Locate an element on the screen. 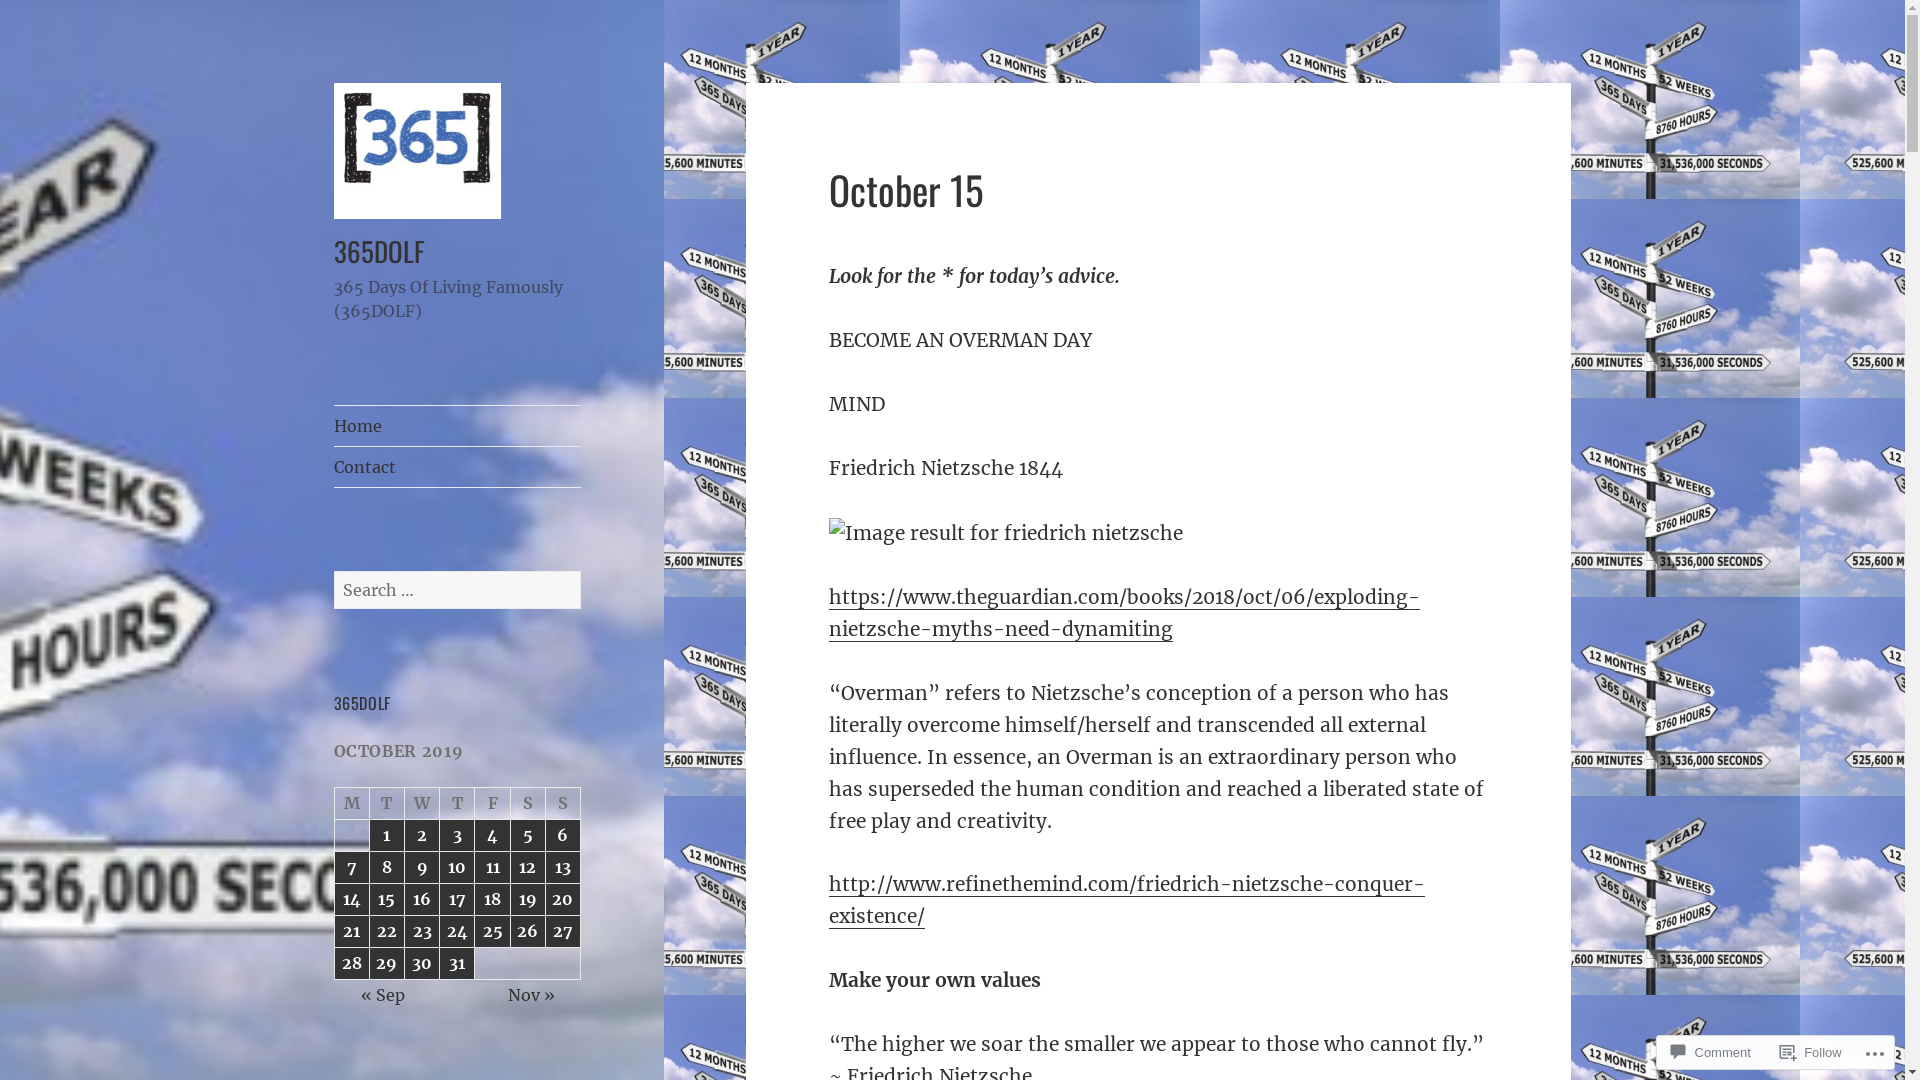 This screenshot has height=1080, width=1920. 9 is located at coordinates (422, 867).